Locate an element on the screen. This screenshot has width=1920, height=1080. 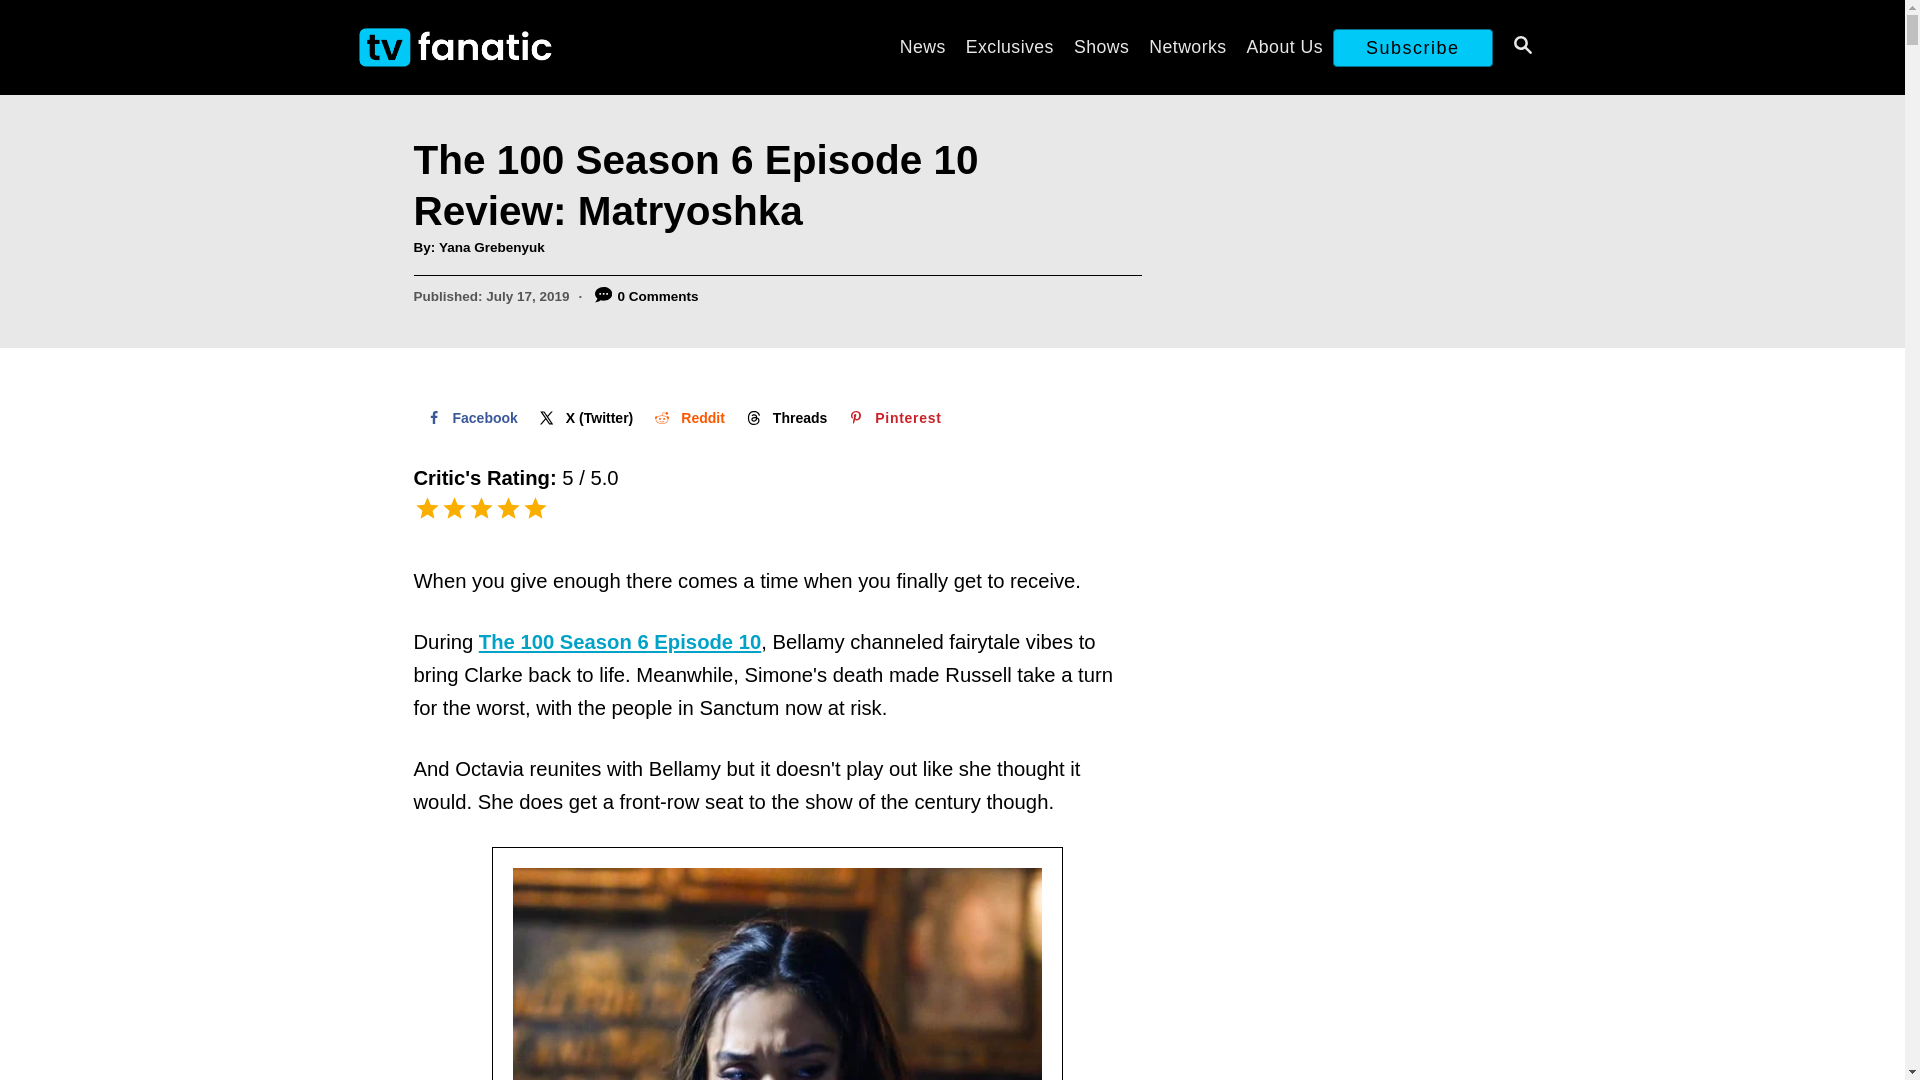
TV Fanatic is located at coordinates (532, 48).